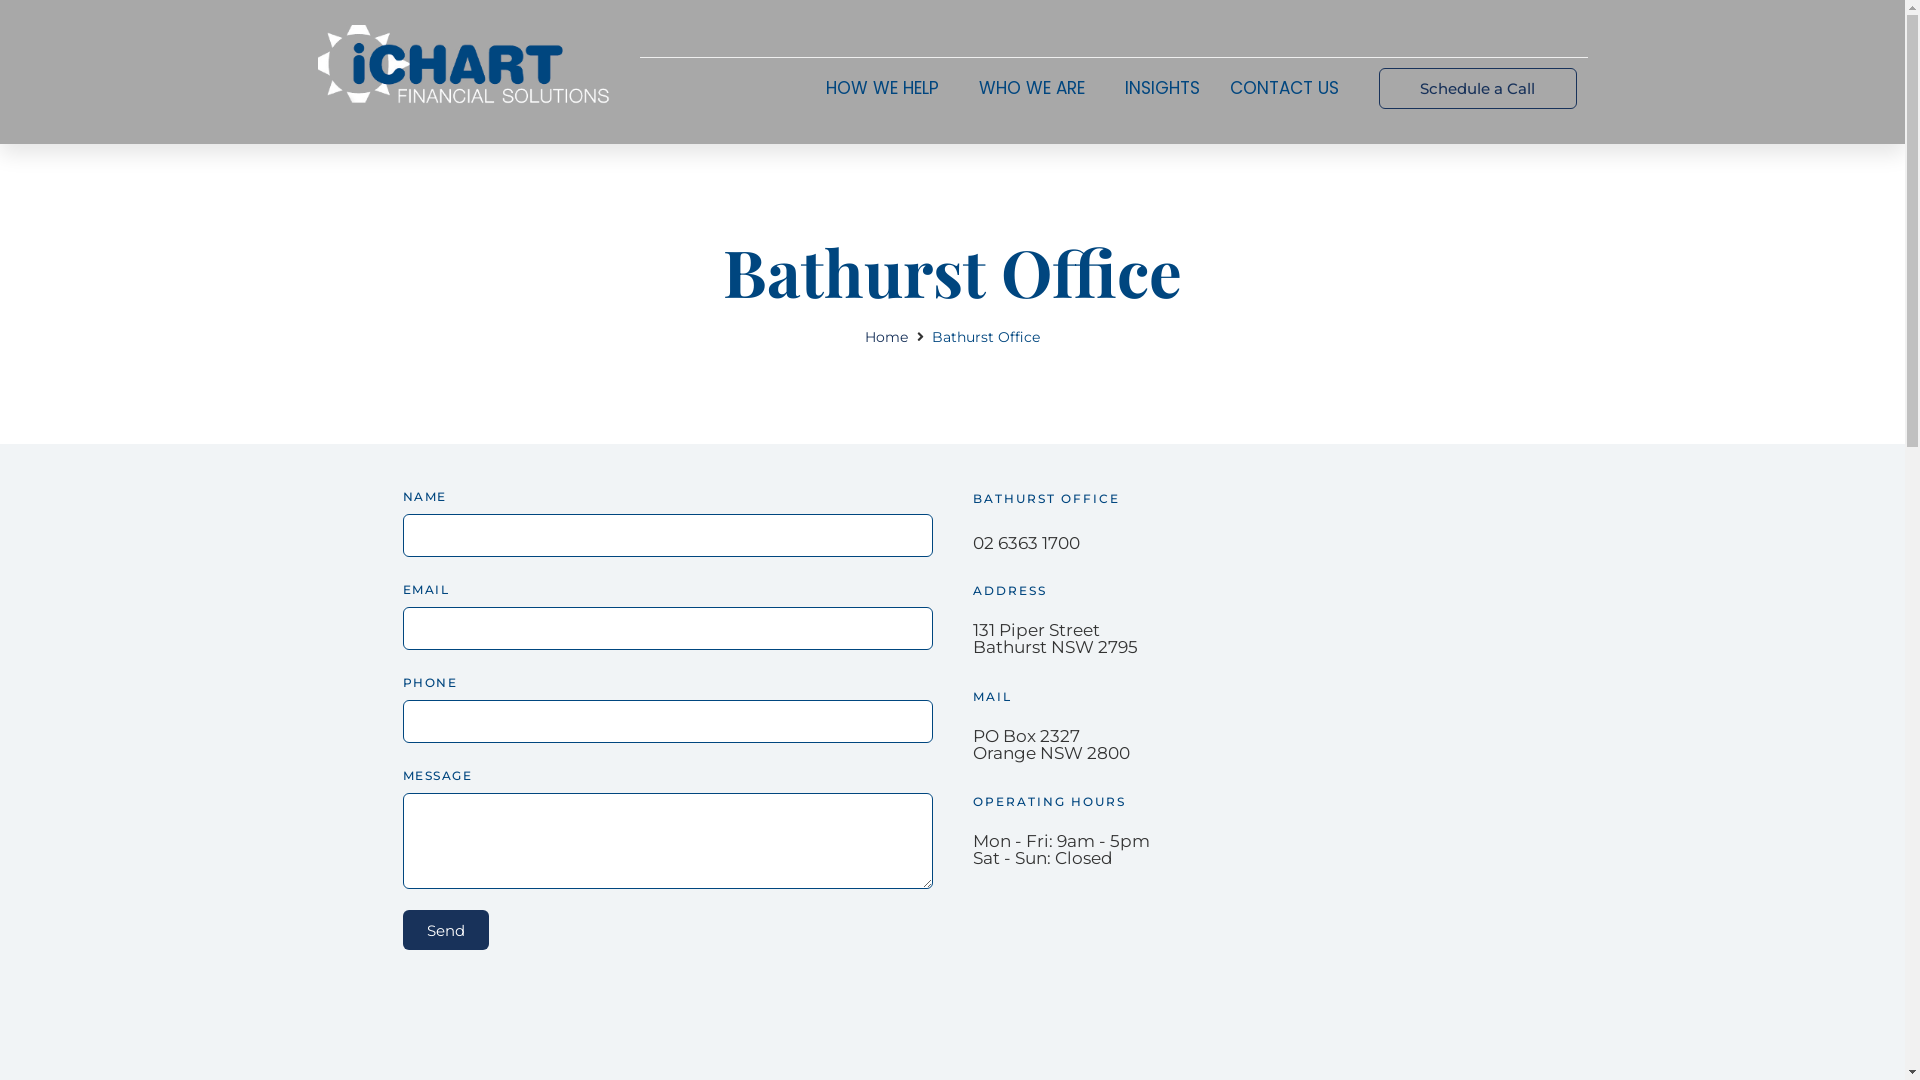 This screenshot has height=1080, width=1920. What do you see at coordinates (445, 930) in the screenshot?
I see `Send` at bounding box center [445, 930].